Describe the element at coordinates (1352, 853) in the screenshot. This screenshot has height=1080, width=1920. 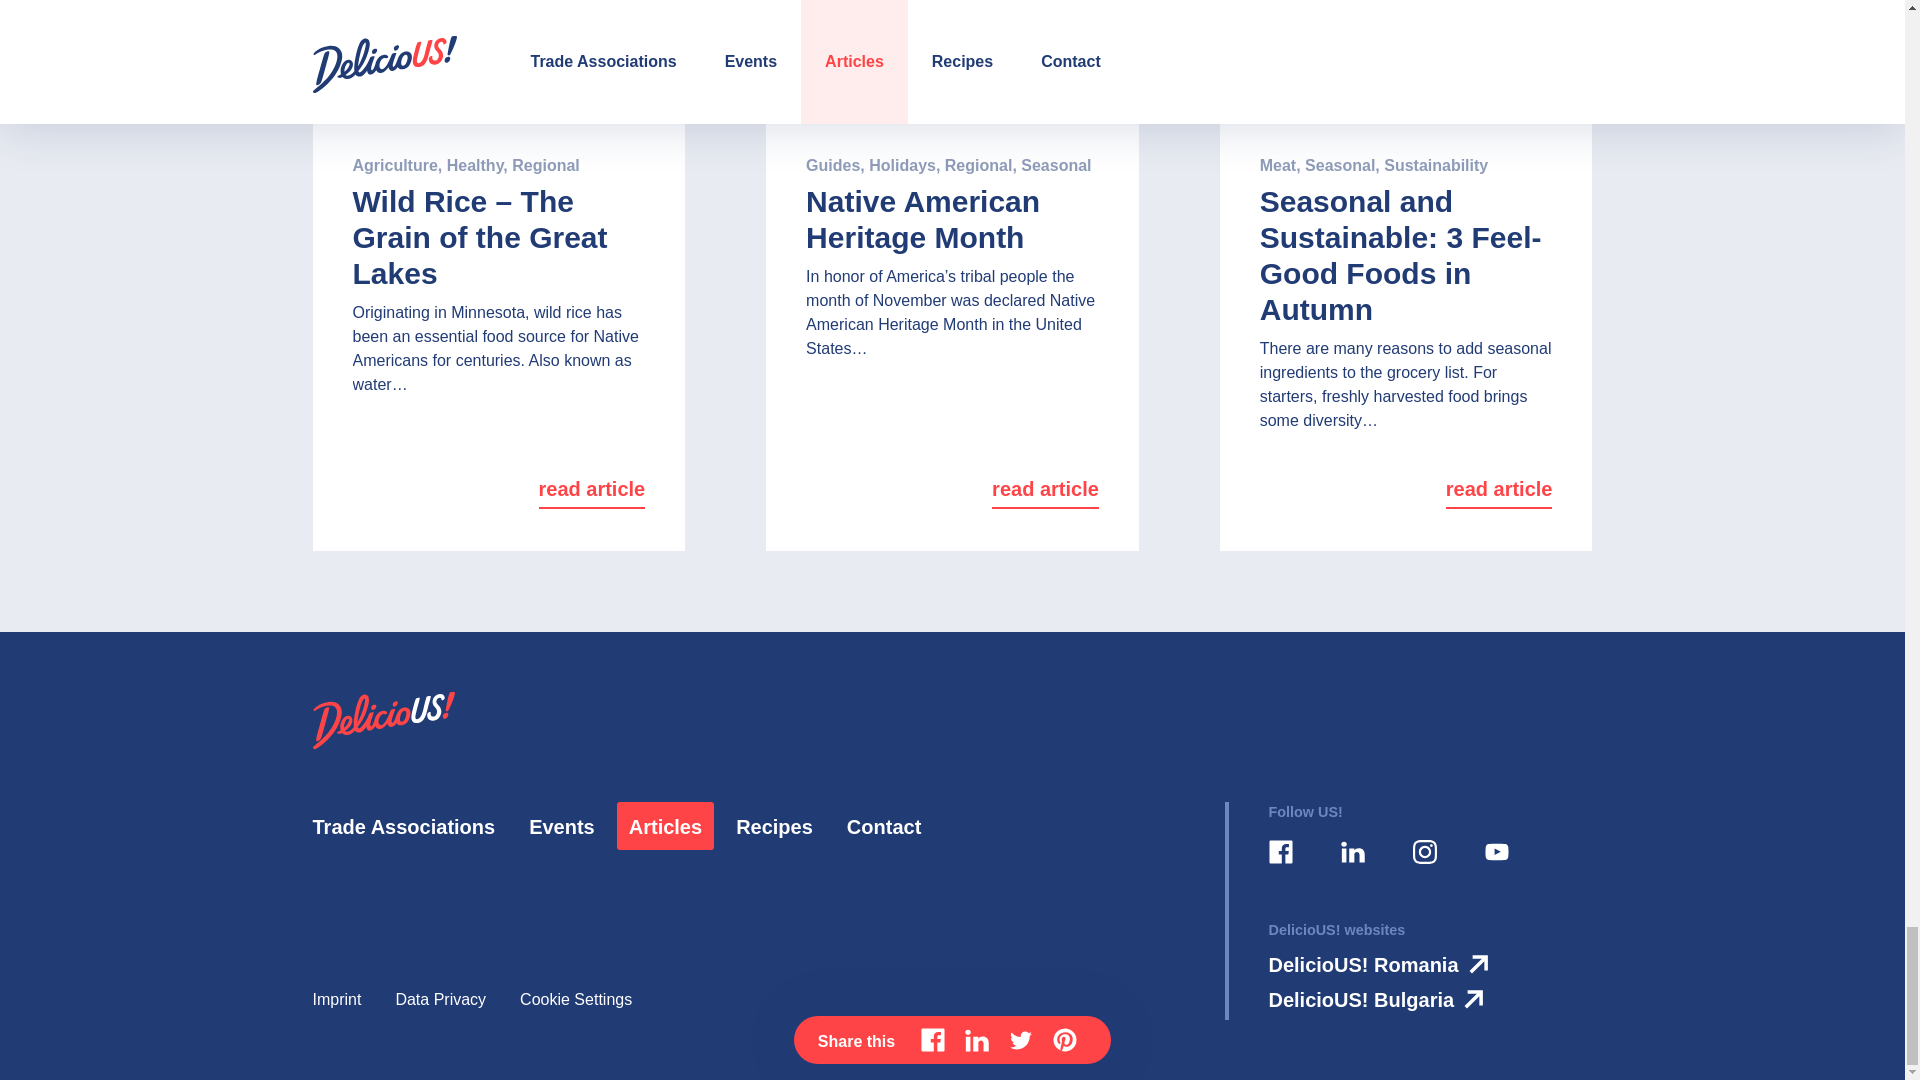
I see `LinkedIn` at that location.